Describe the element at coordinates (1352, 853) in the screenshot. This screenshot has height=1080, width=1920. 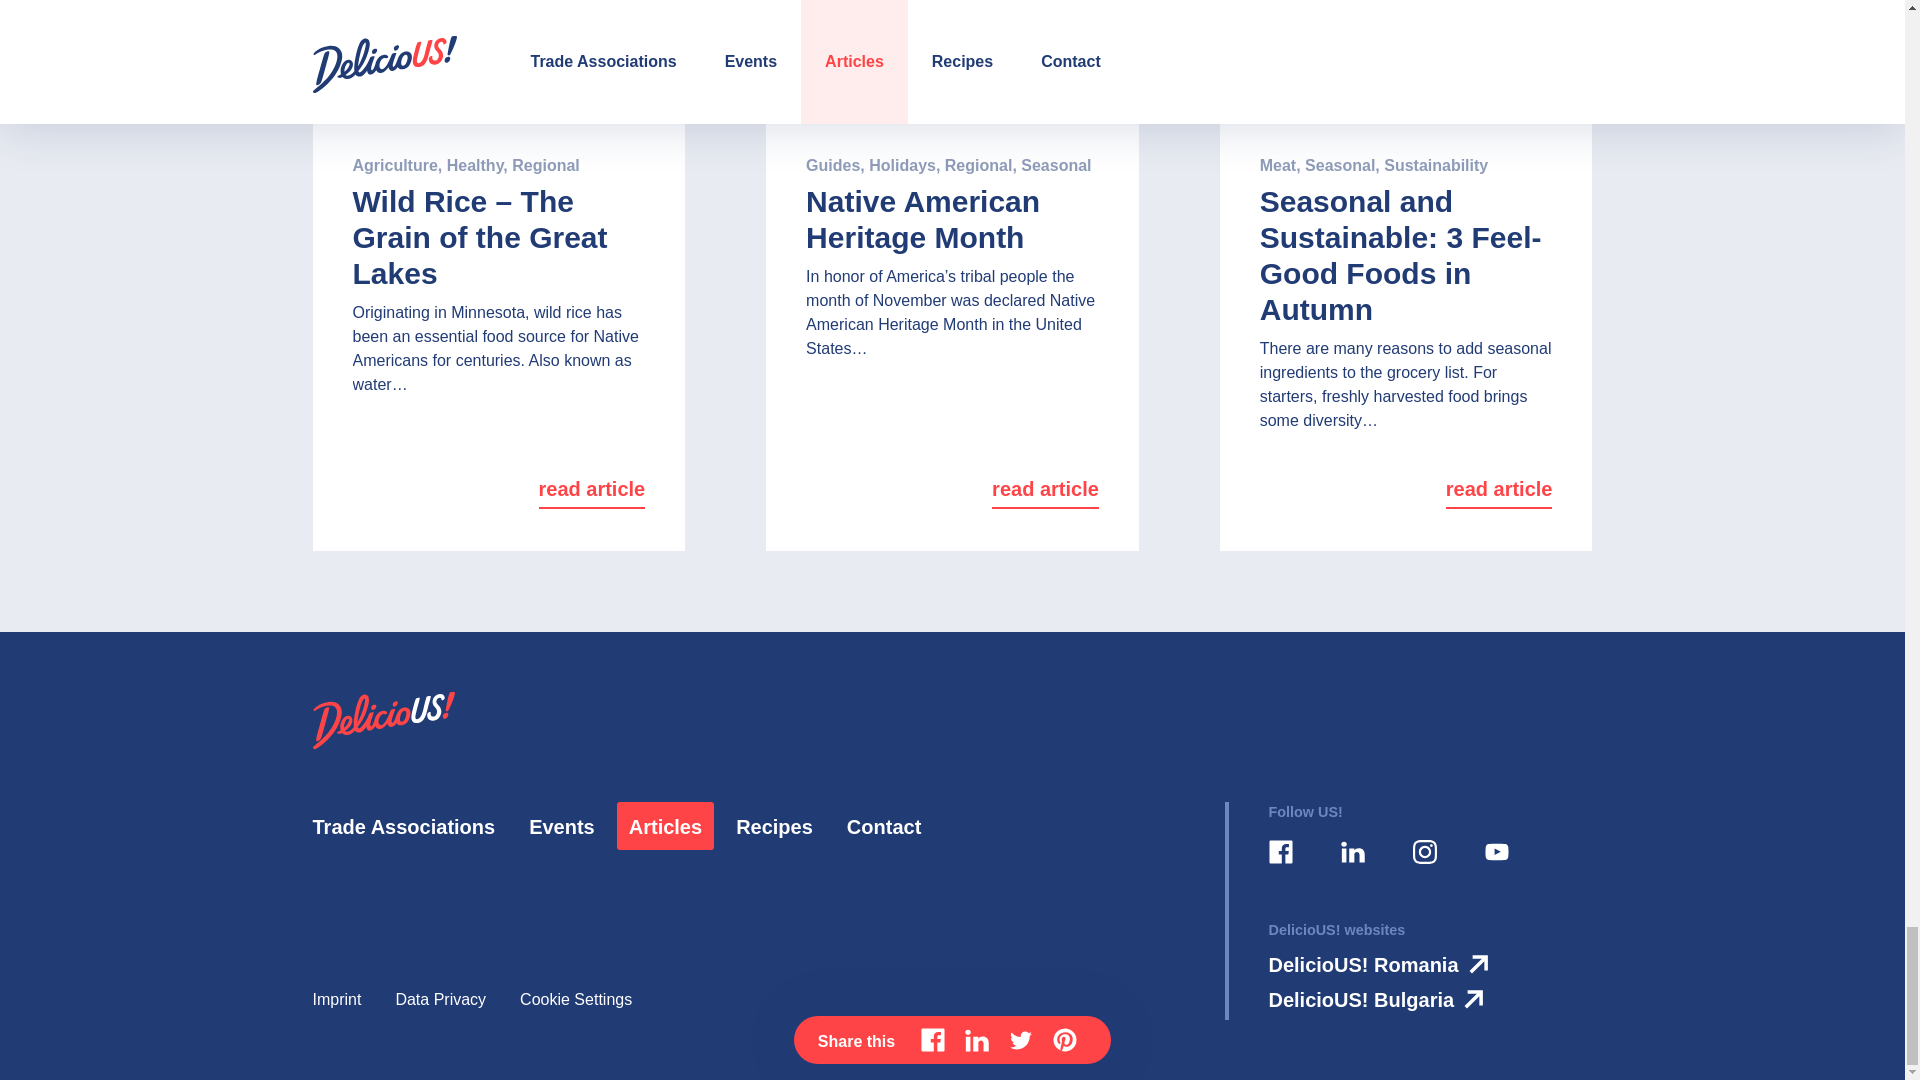
I see `LinkedIn` at that location.